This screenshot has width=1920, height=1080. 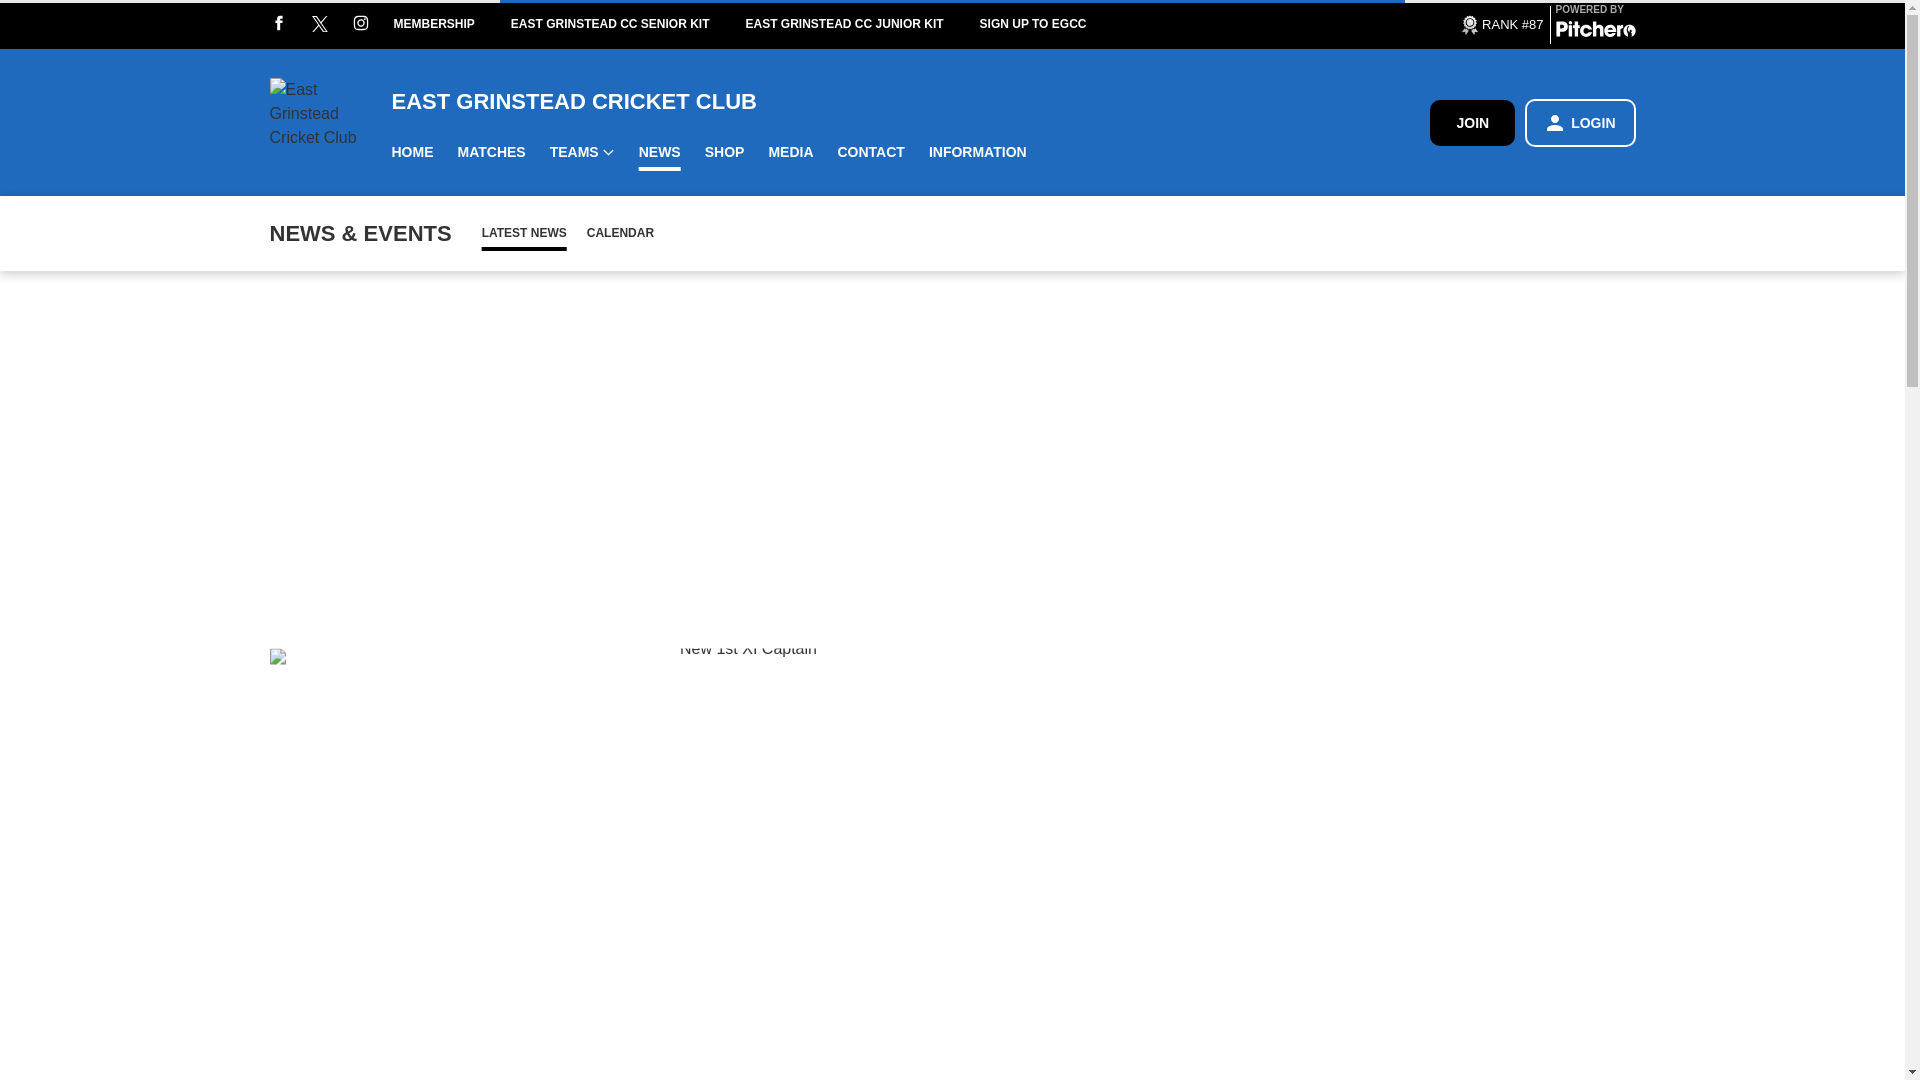 What do you see at coordinates (862, 24) in the screenshot?
I see `EAST GRINSTEAD CC JUNIOR KIT` at bounding box center [862, 24].